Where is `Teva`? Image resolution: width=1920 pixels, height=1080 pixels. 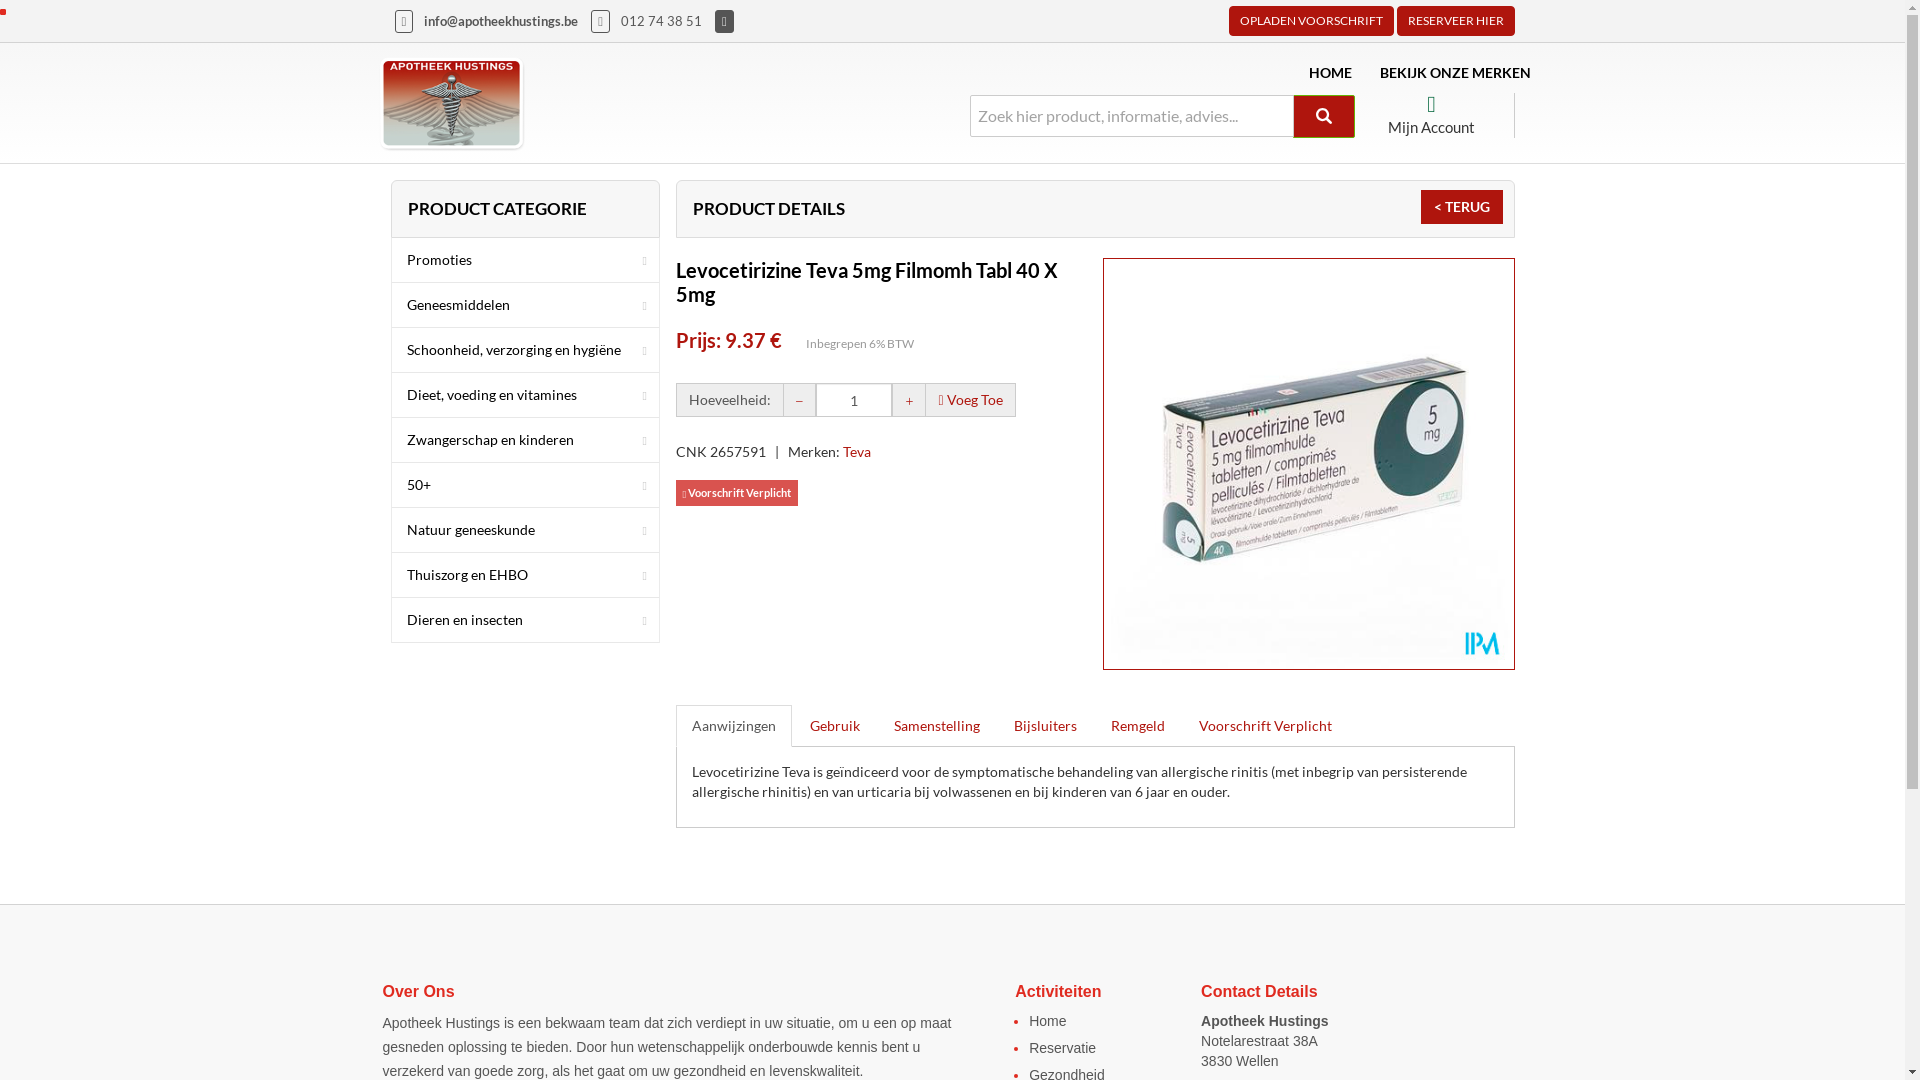
Teva is located at coordinates (856, 452).